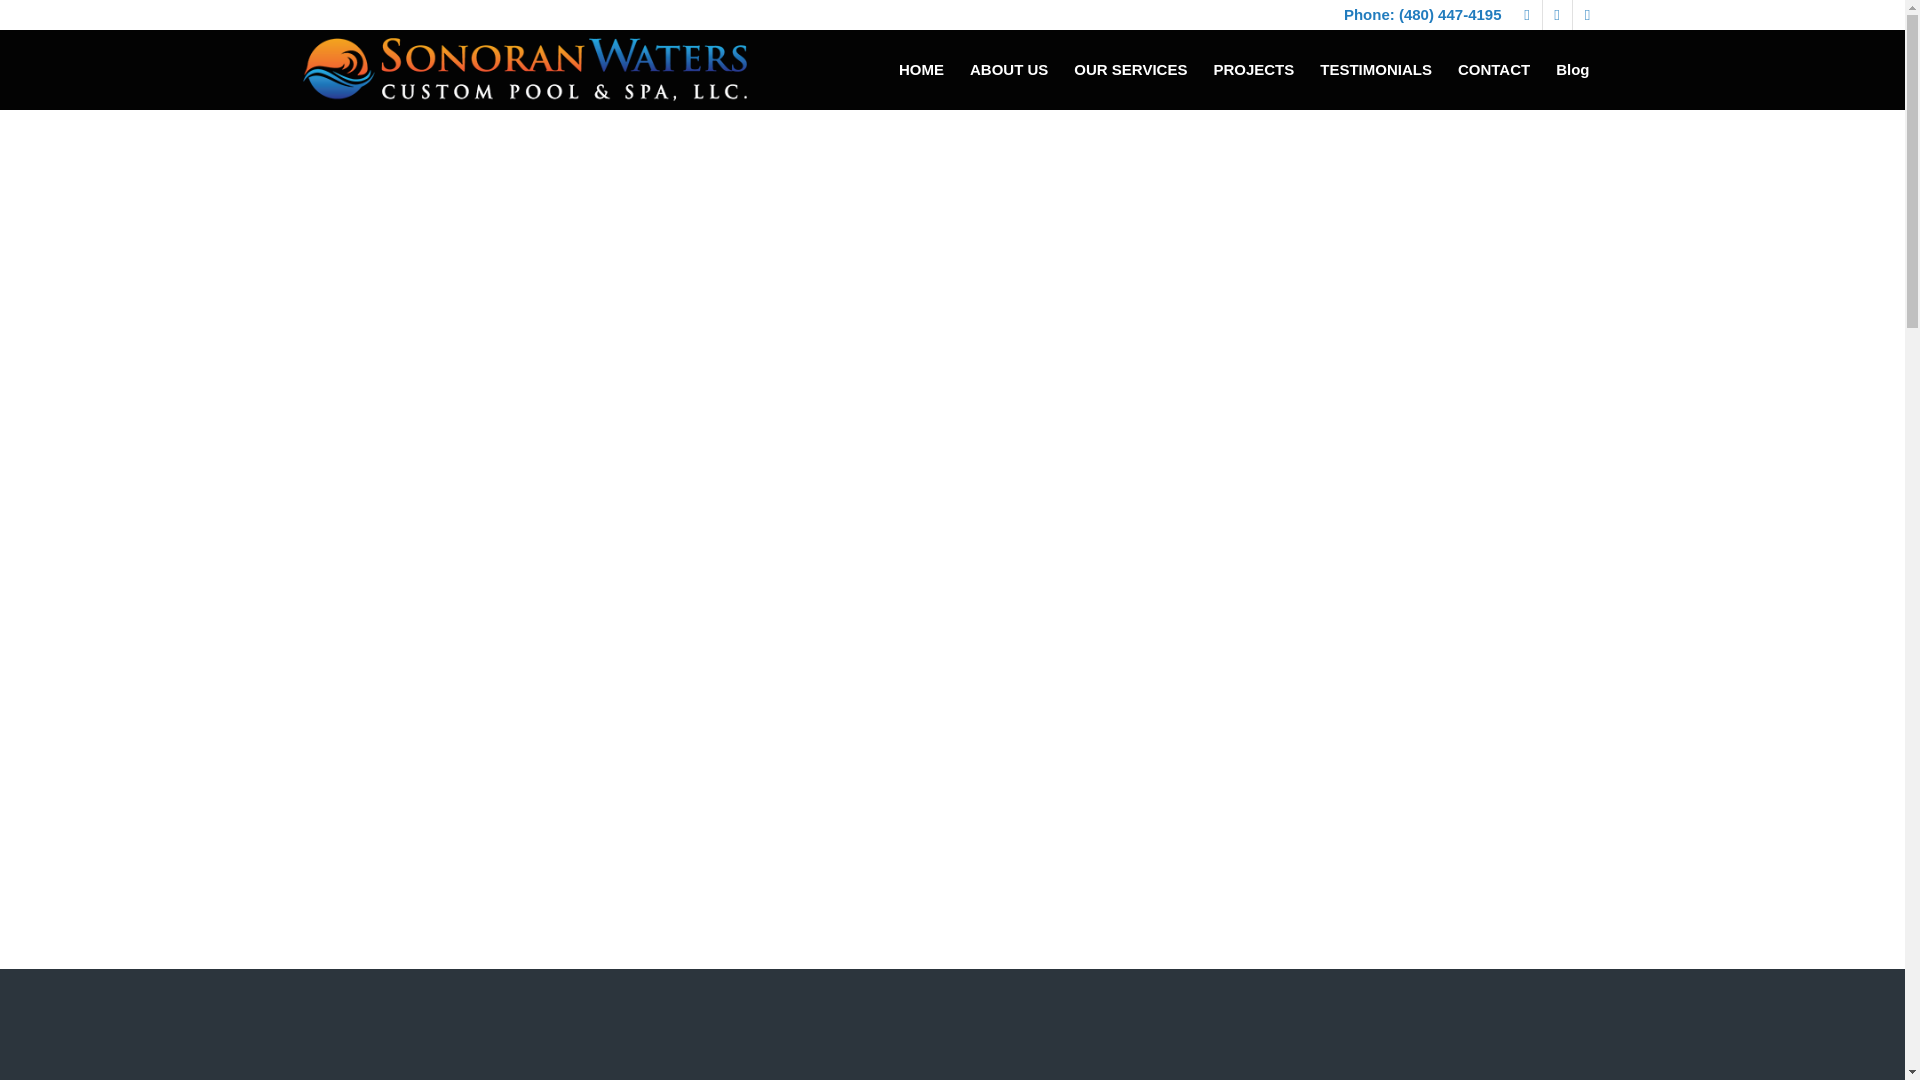 The image size is (1920, 1080). I want to click on CONTACT, so click(1494, 70).